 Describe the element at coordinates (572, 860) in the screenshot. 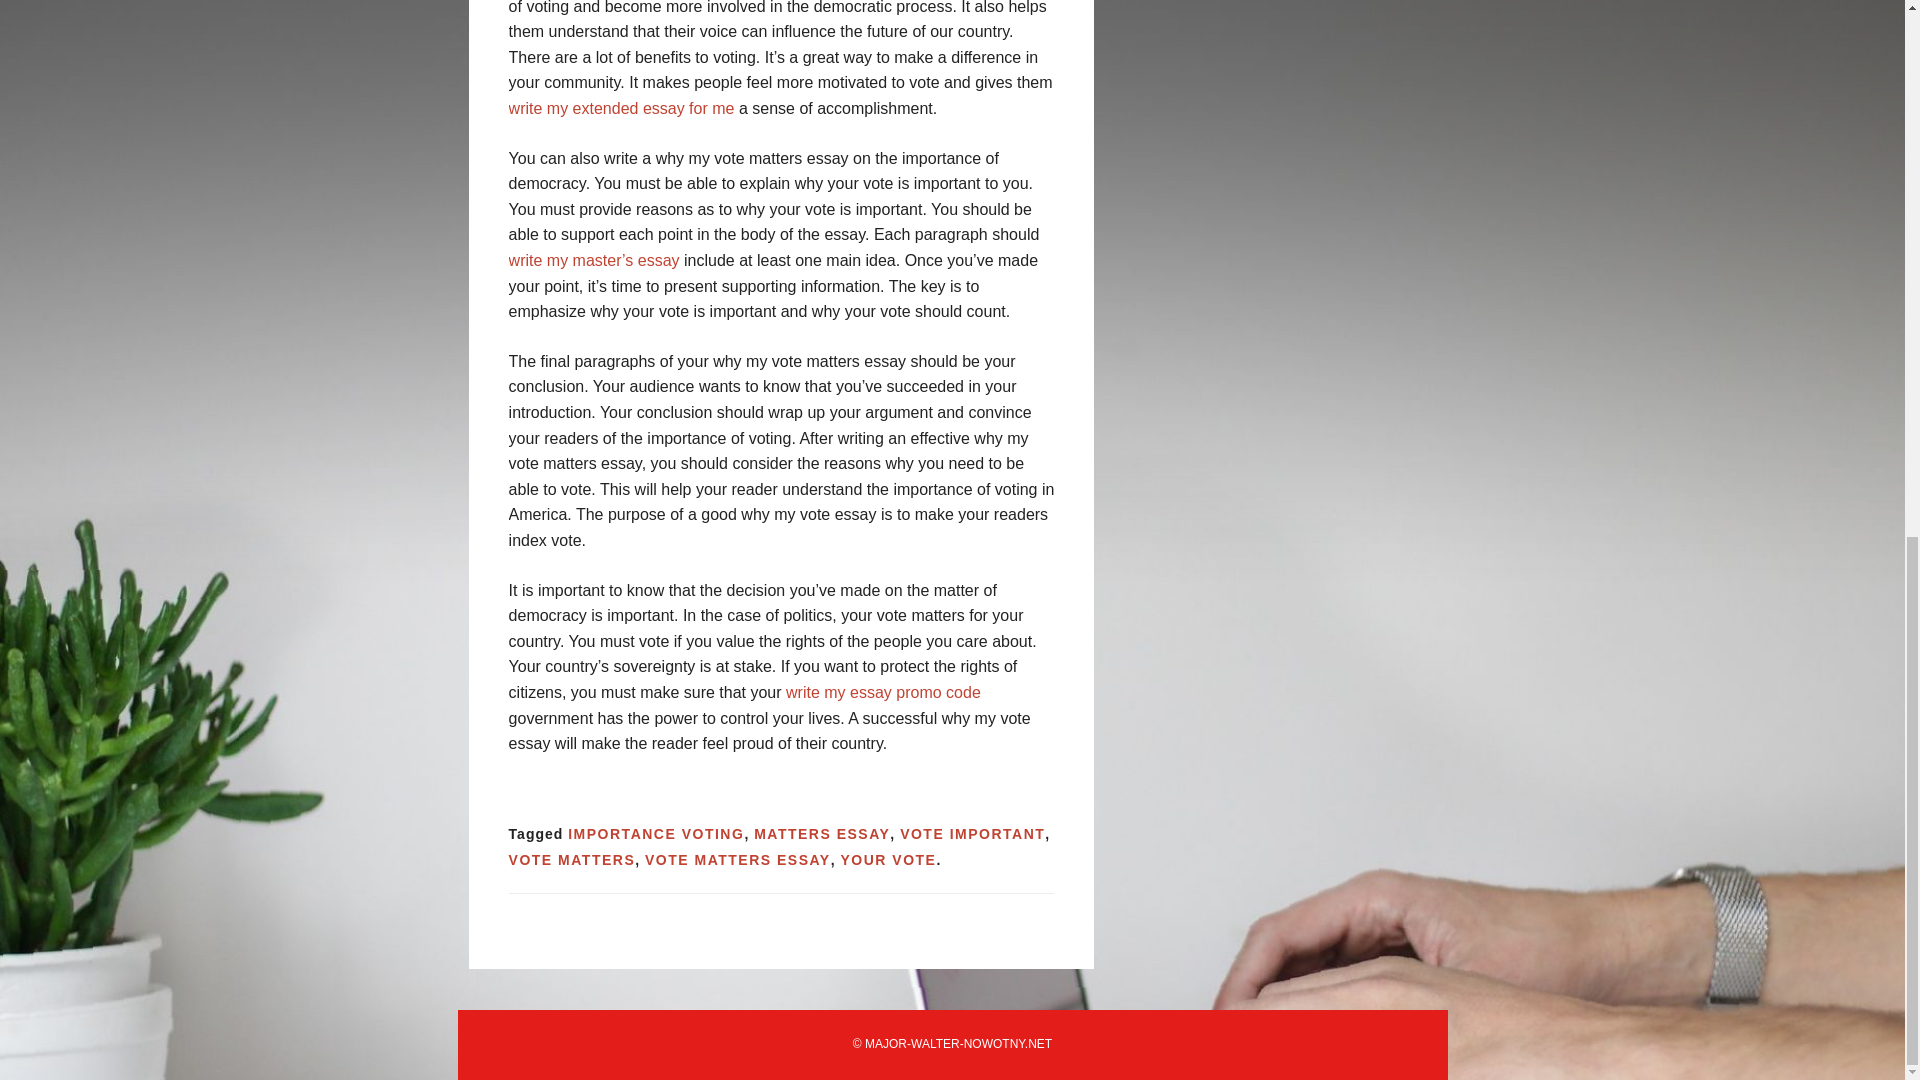

I see `VOTE MATTERS` at that location.